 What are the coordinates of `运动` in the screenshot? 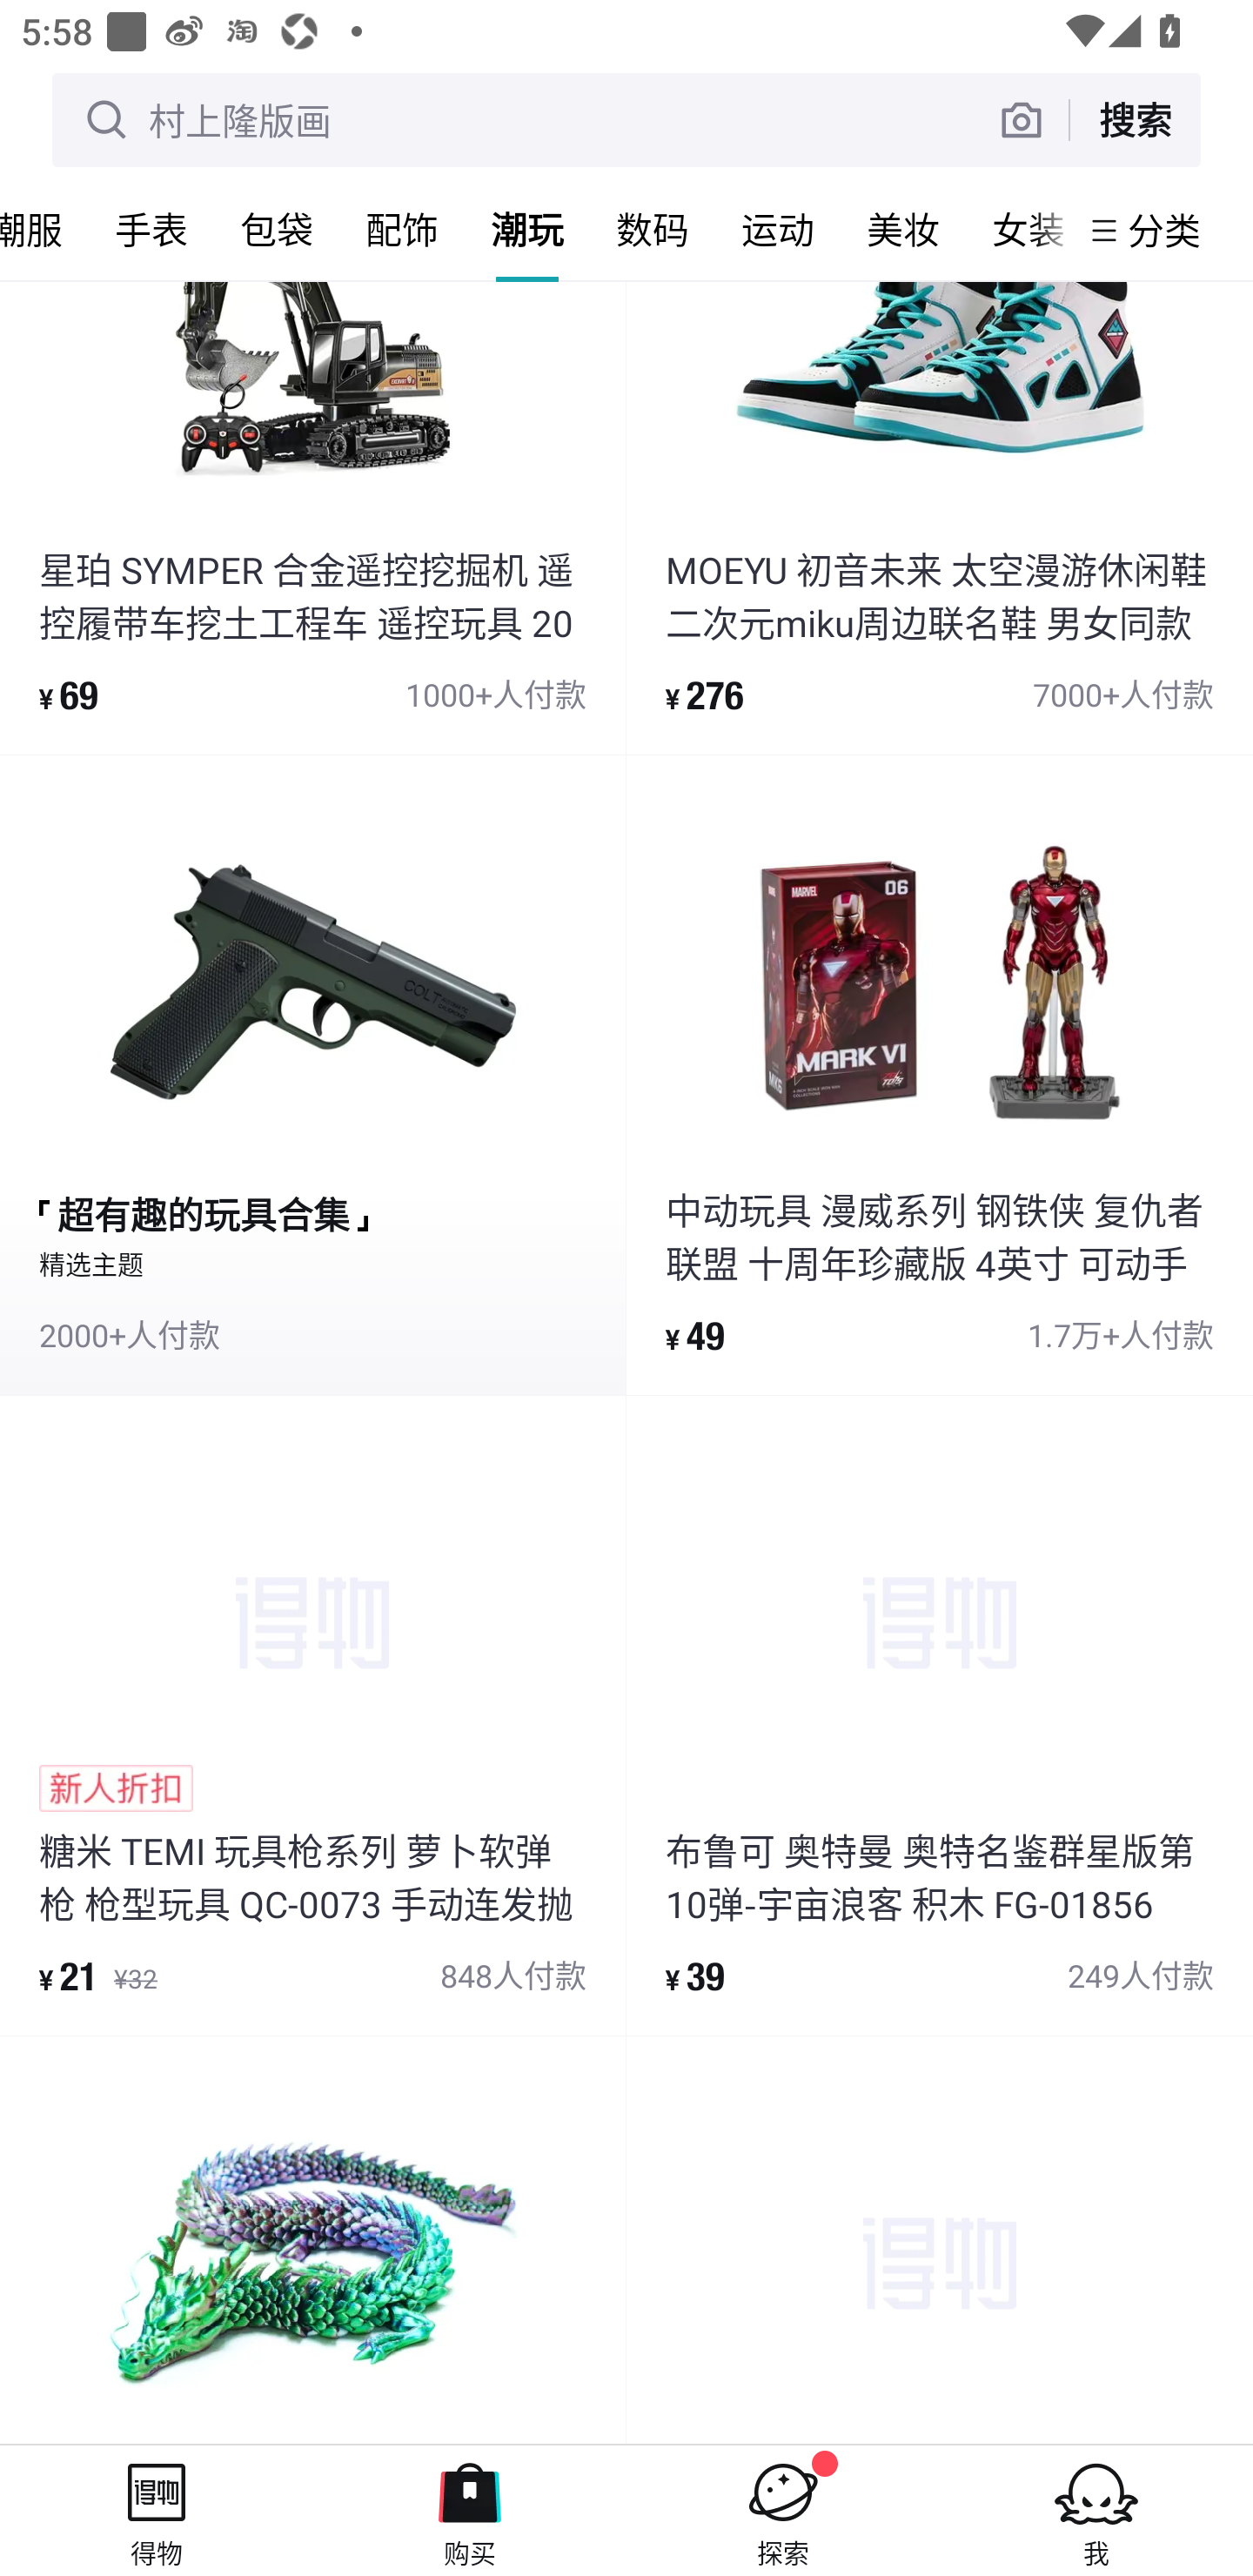 It's located at (778, 229).